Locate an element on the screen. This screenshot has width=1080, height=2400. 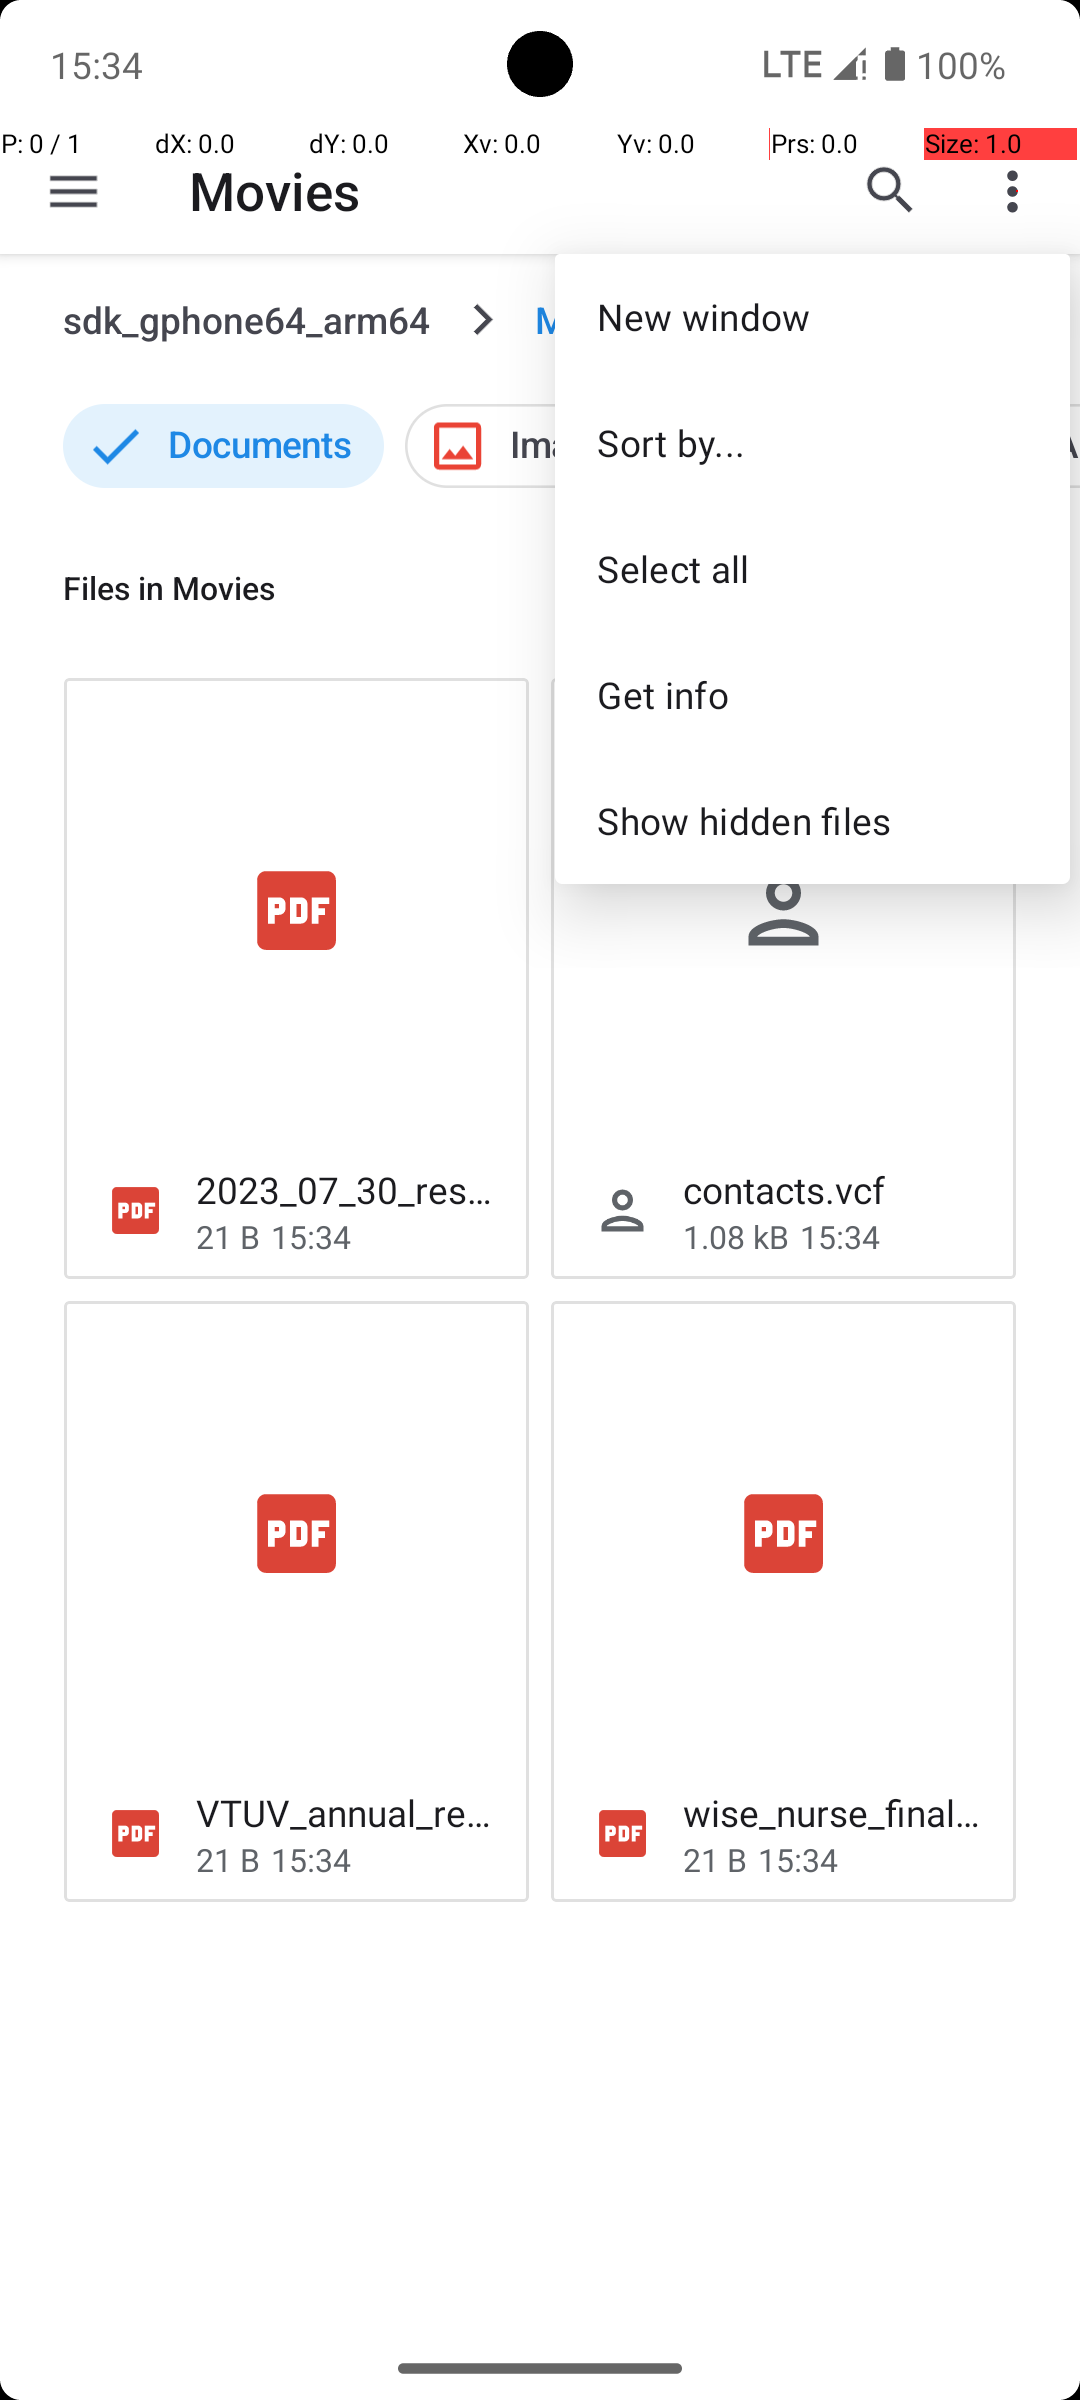
Get info is located at coordinates (812, 694).